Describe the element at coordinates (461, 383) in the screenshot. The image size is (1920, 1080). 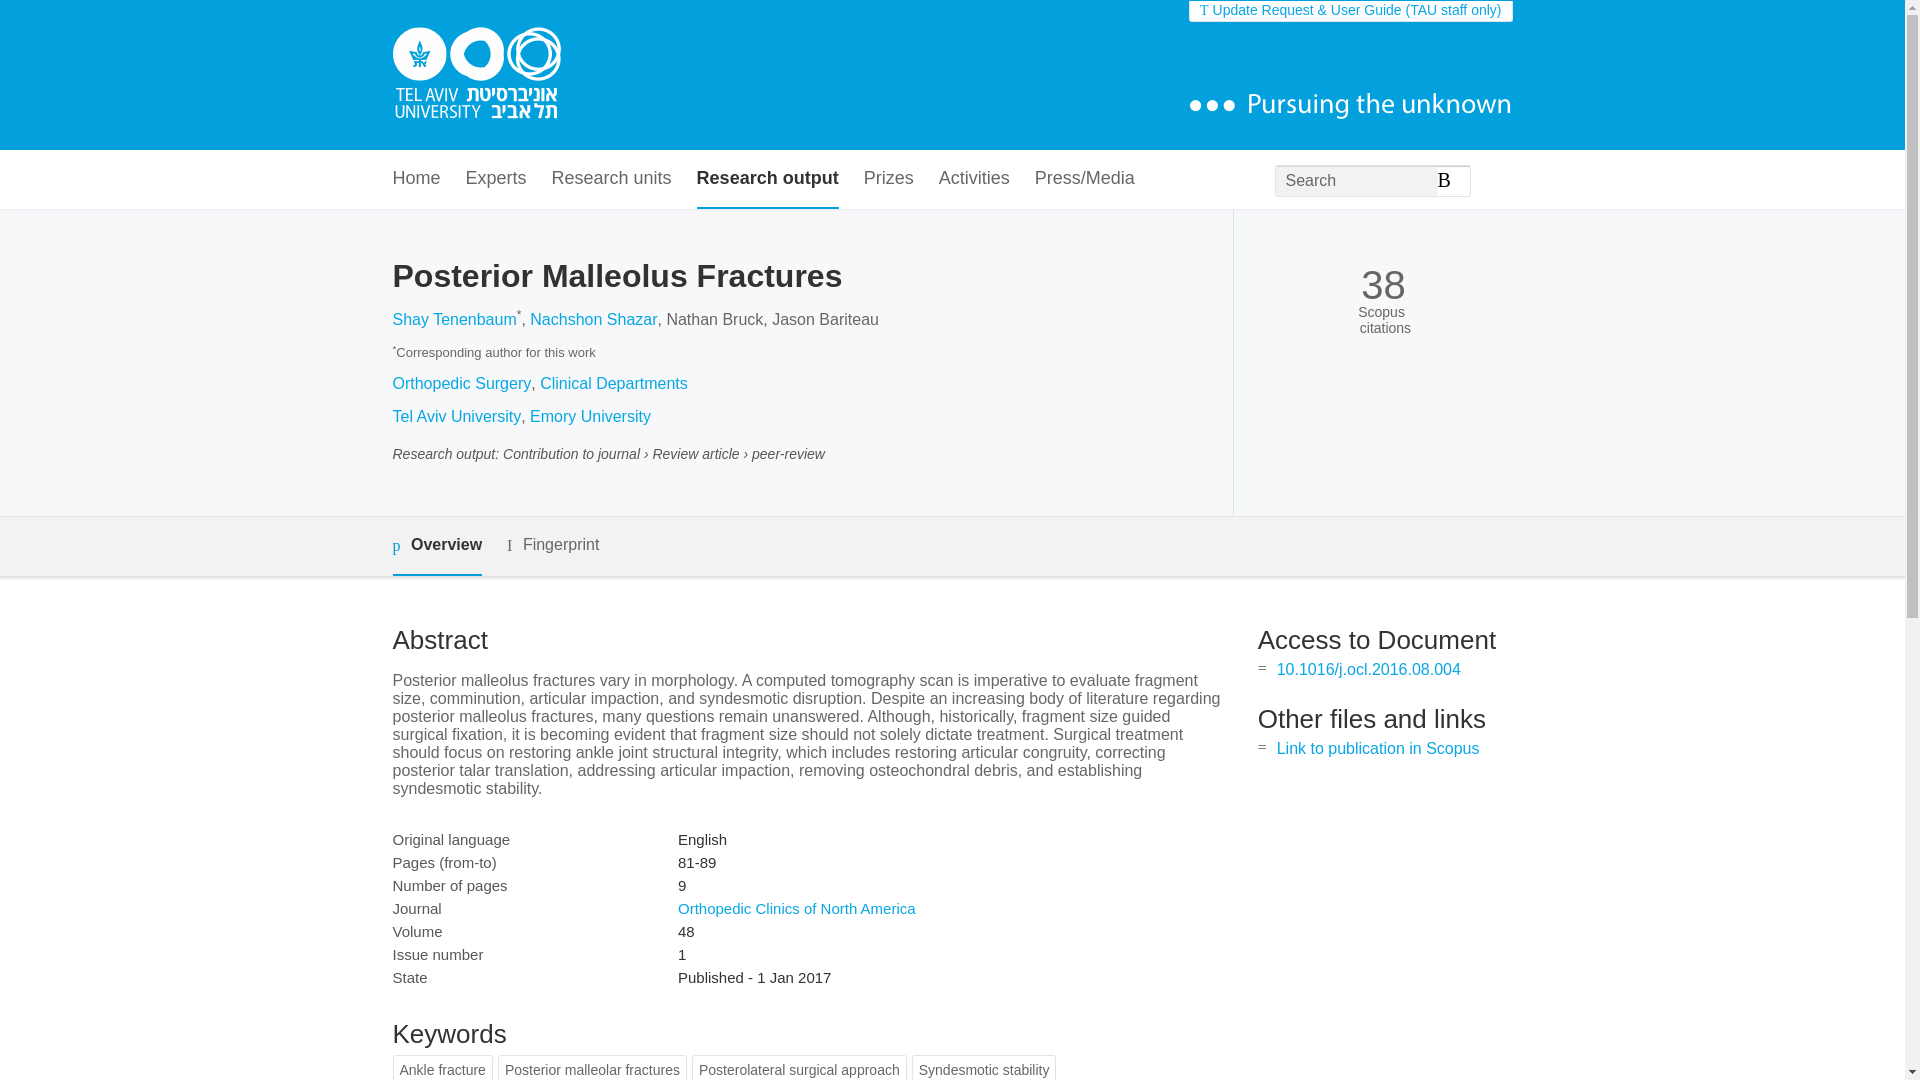
I see `Orthopedic Surgery` at that location.